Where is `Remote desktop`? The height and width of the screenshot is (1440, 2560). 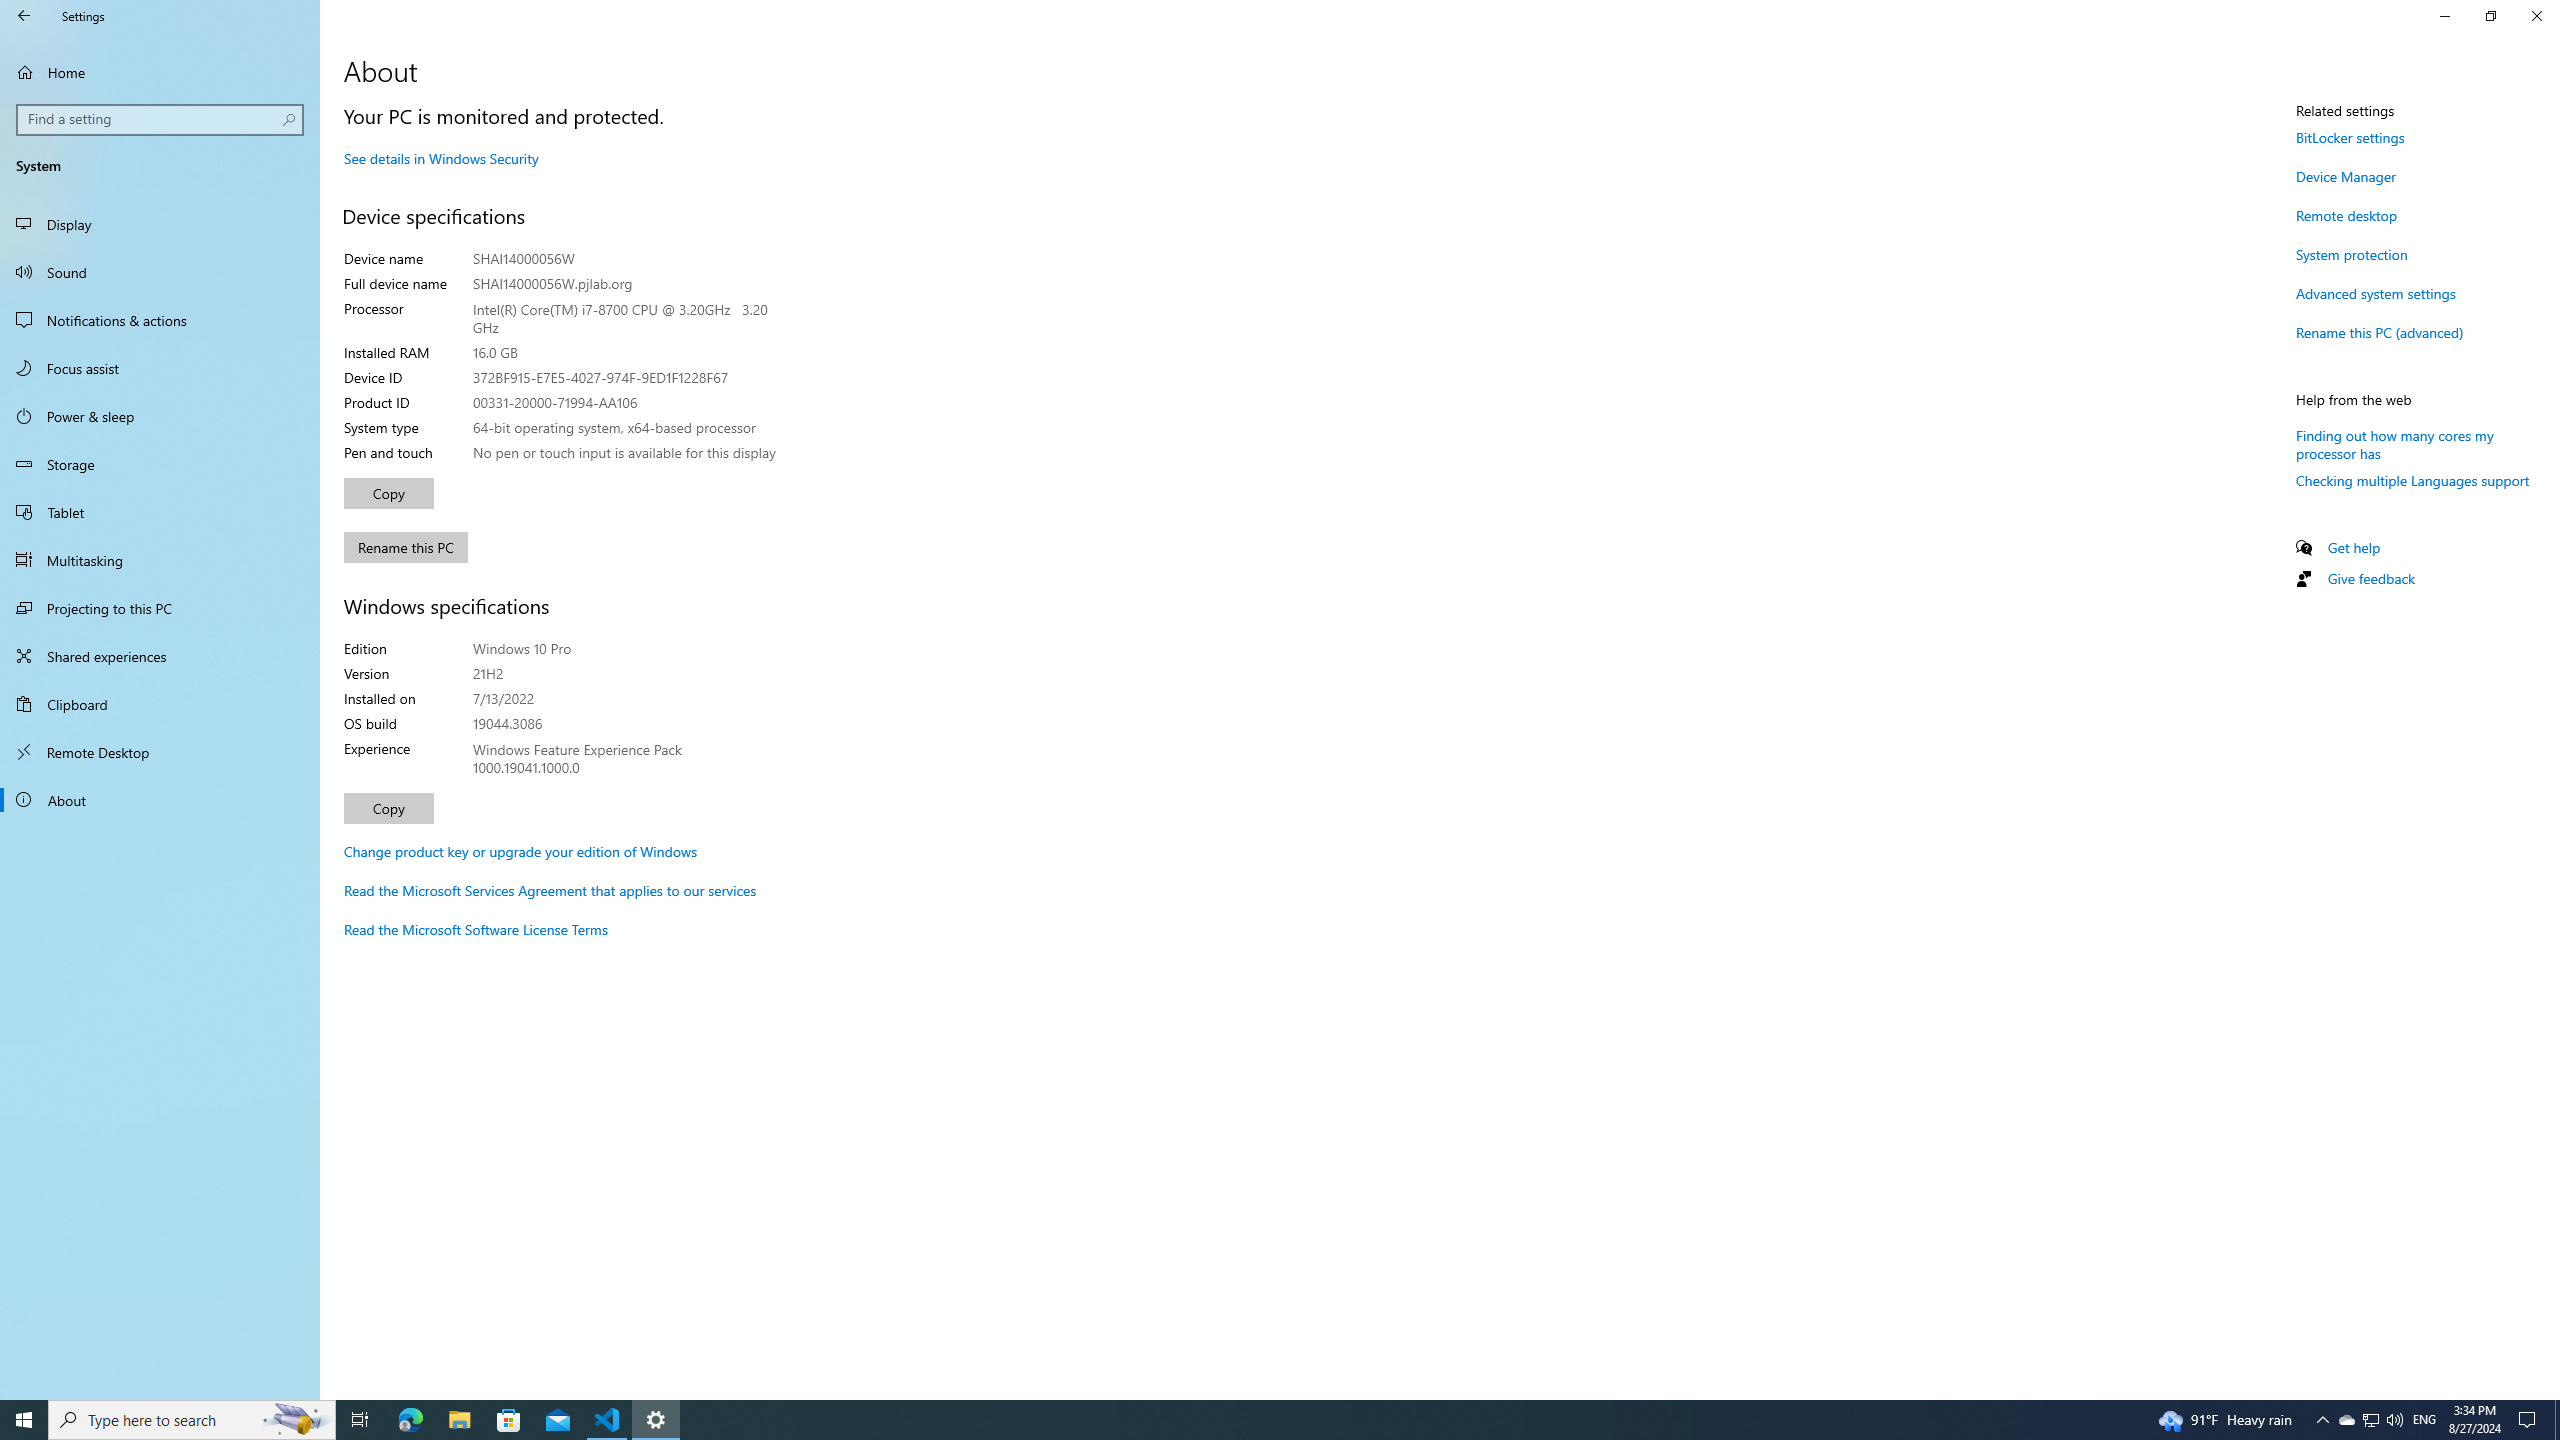
Remote desktop is located at coordinates (2347, 214).